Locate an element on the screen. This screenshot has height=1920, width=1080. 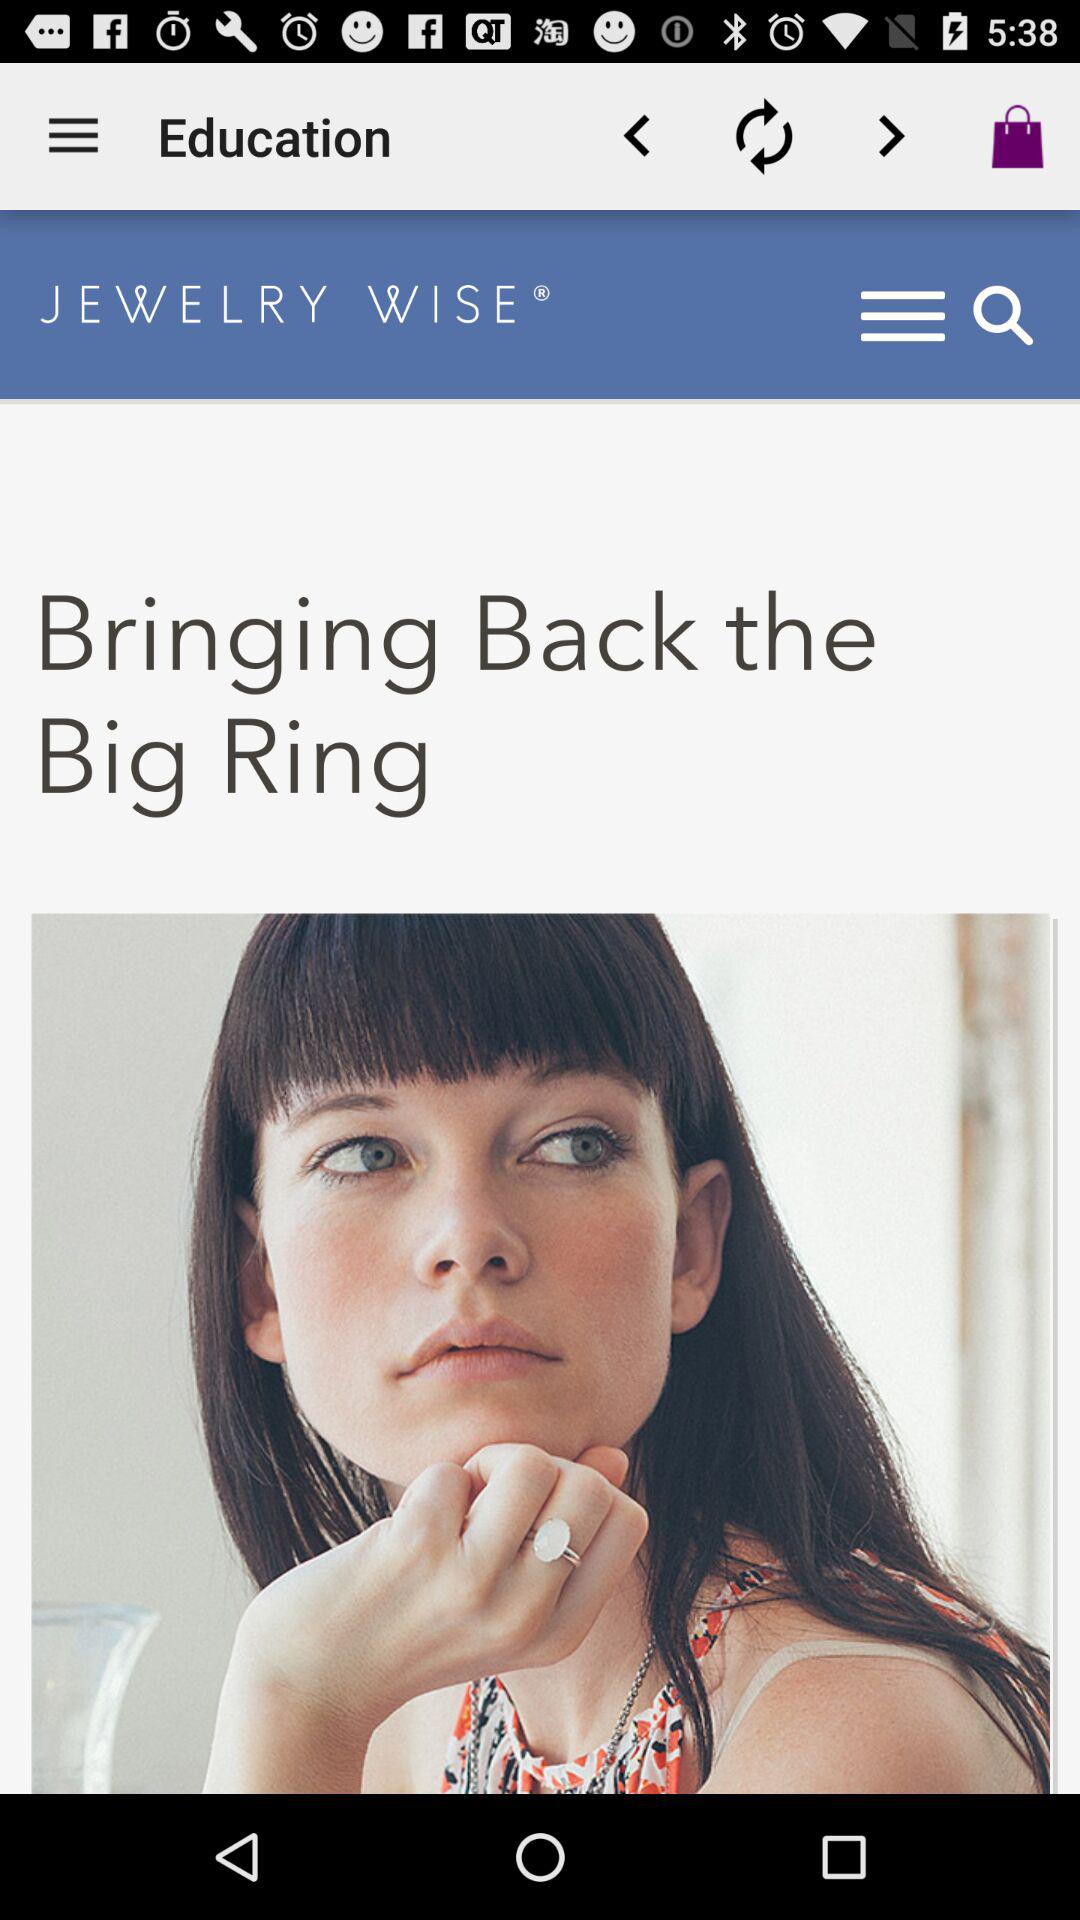
lest pega is located at coordinates (891, 136).